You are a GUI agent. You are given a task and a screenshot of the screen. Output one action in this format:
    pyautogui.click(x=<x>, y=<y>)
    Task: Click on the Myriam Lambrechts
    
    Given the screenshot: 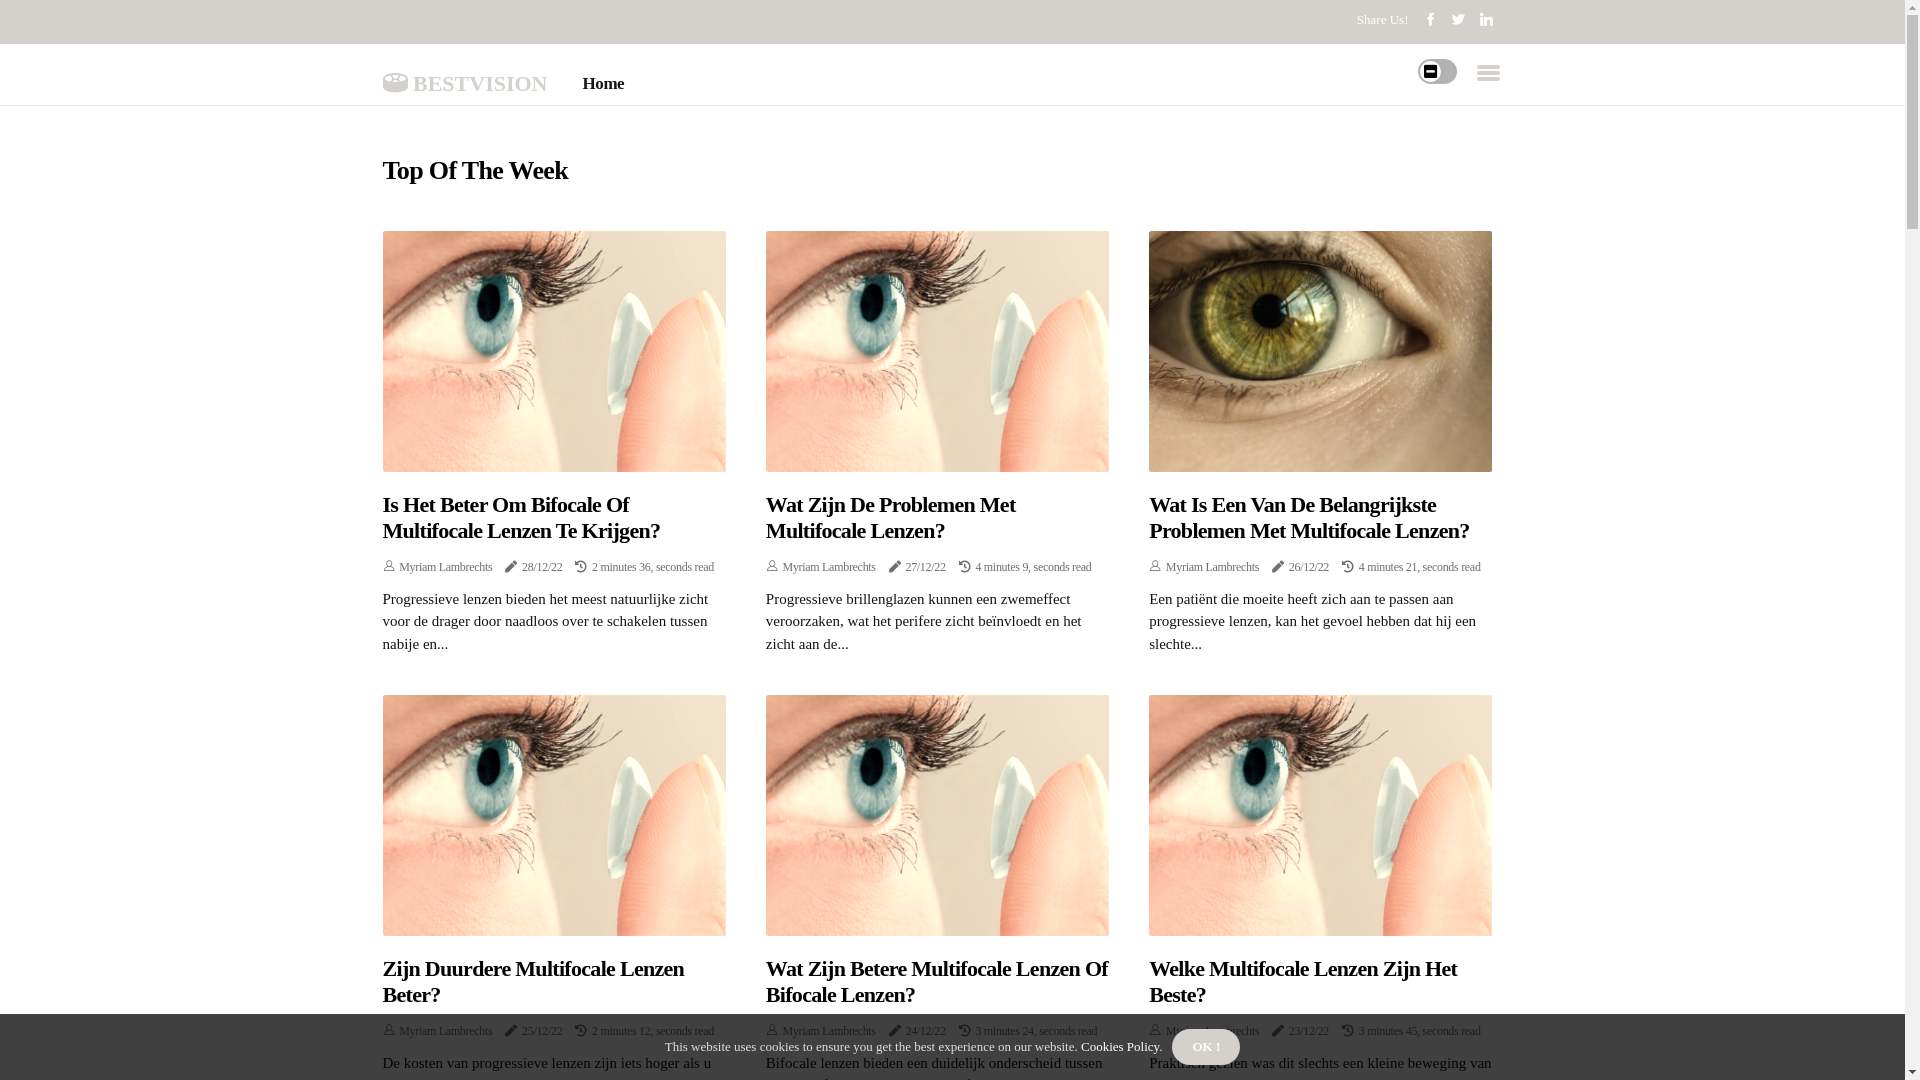 What is the action you would take?
    pyautogui.click(x=1212, y=1031)
    